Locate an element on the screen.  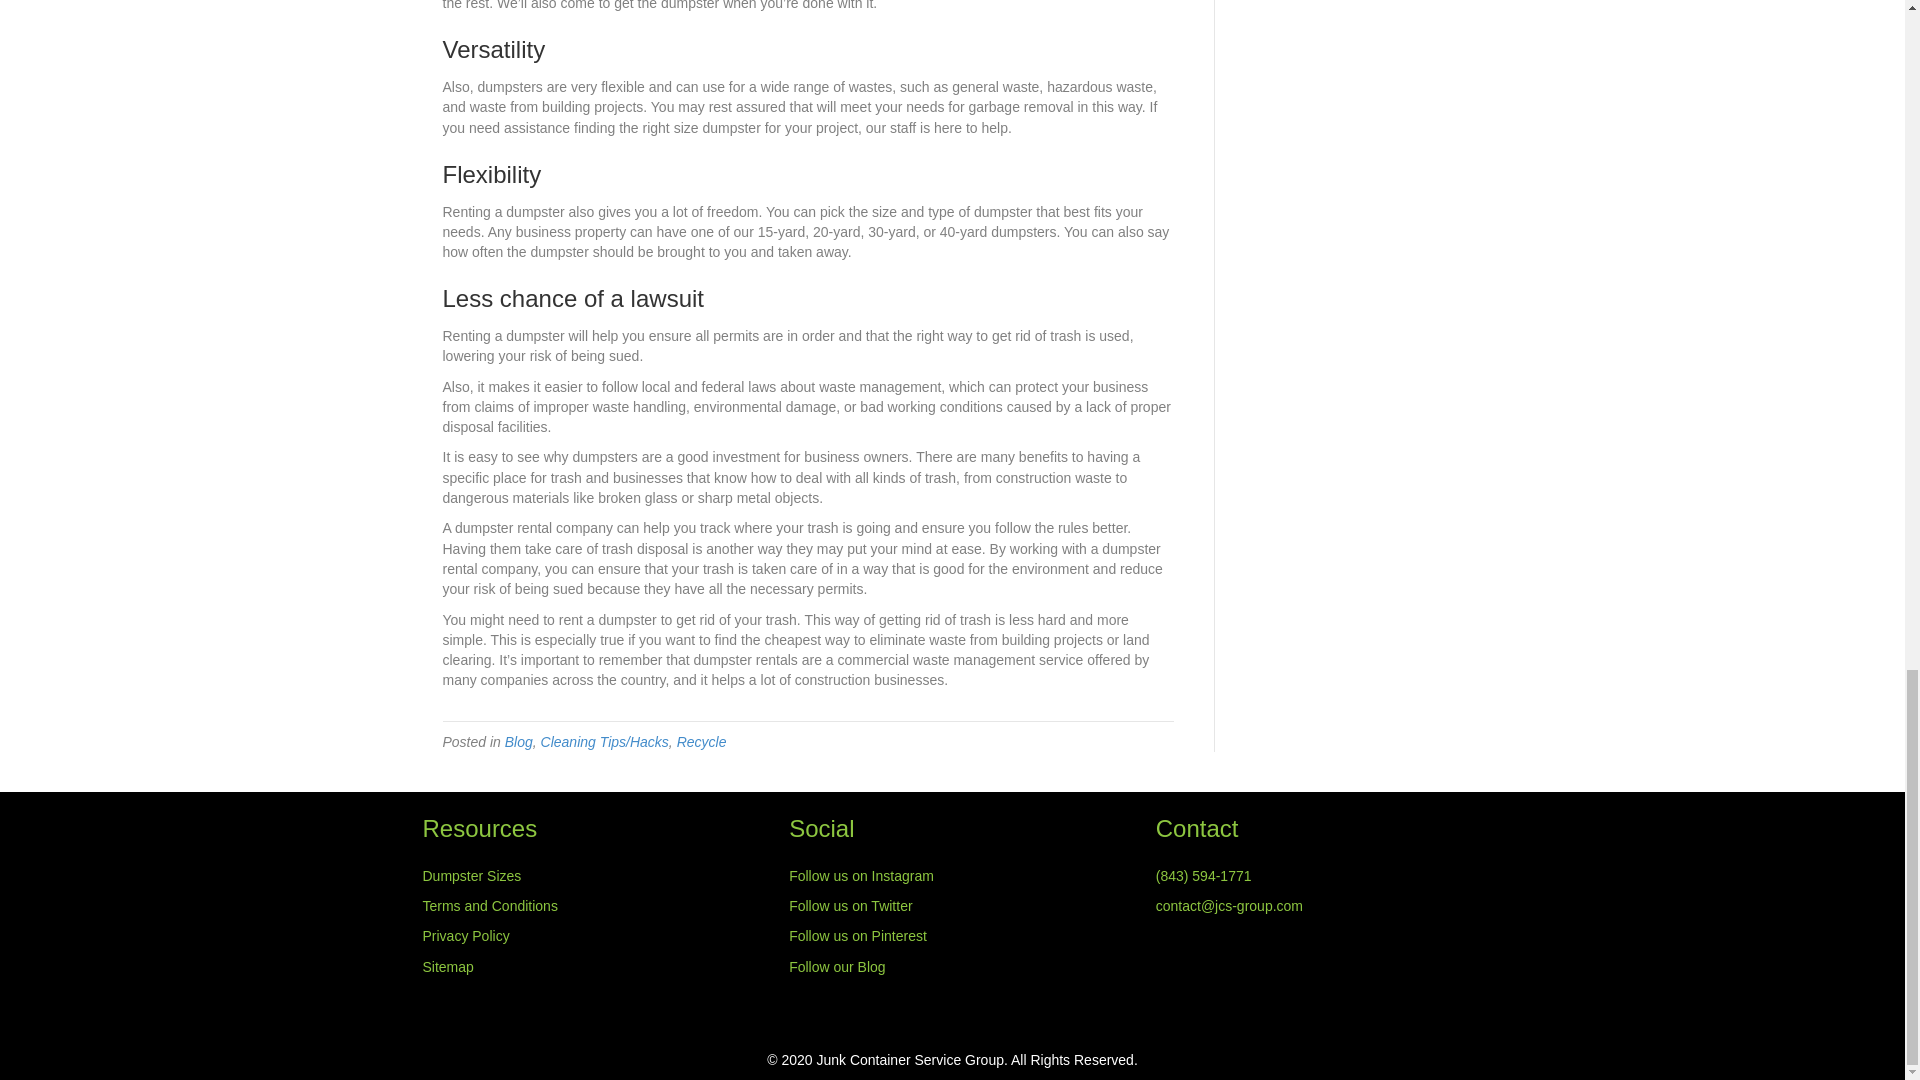
Dumpster Sizes is located at coordinates (471, 876).